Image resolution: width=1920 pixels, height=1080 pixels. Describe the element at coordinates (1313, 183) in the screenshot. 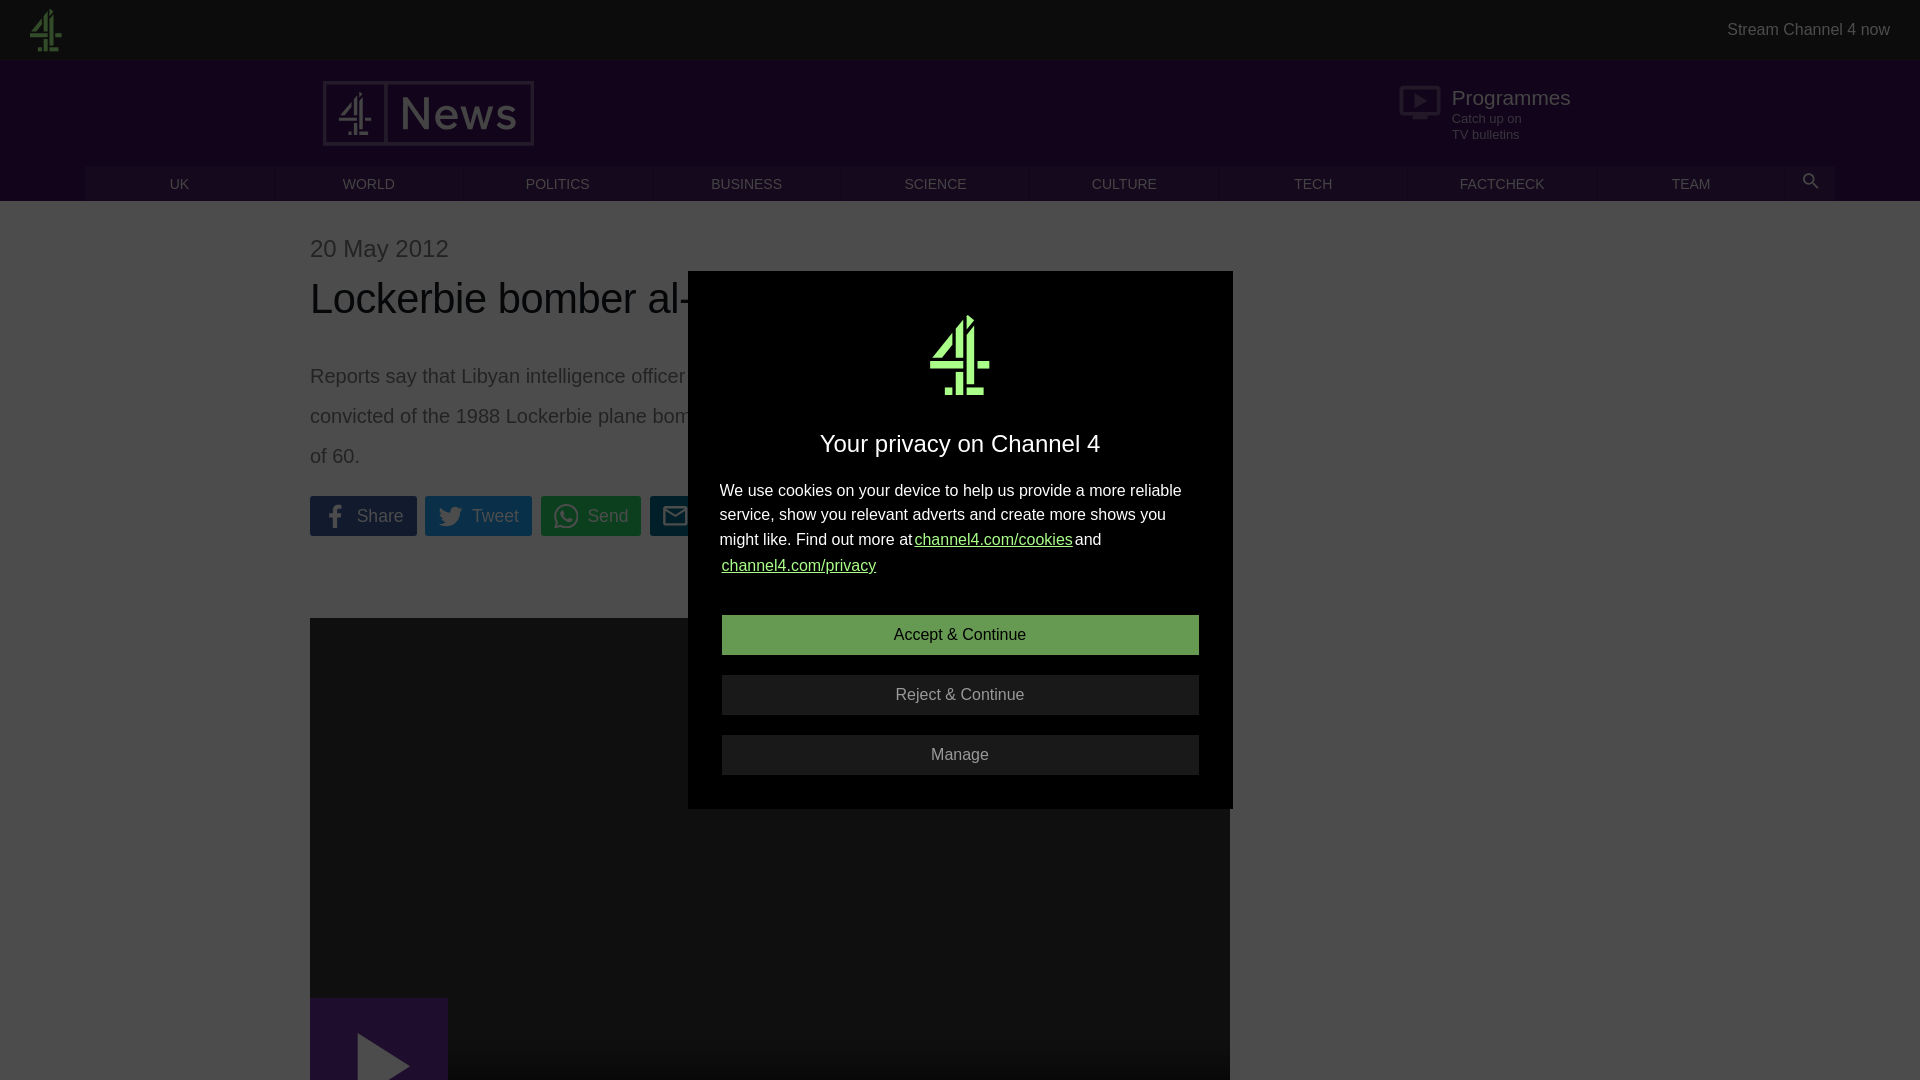

I see `Science news` at that location.